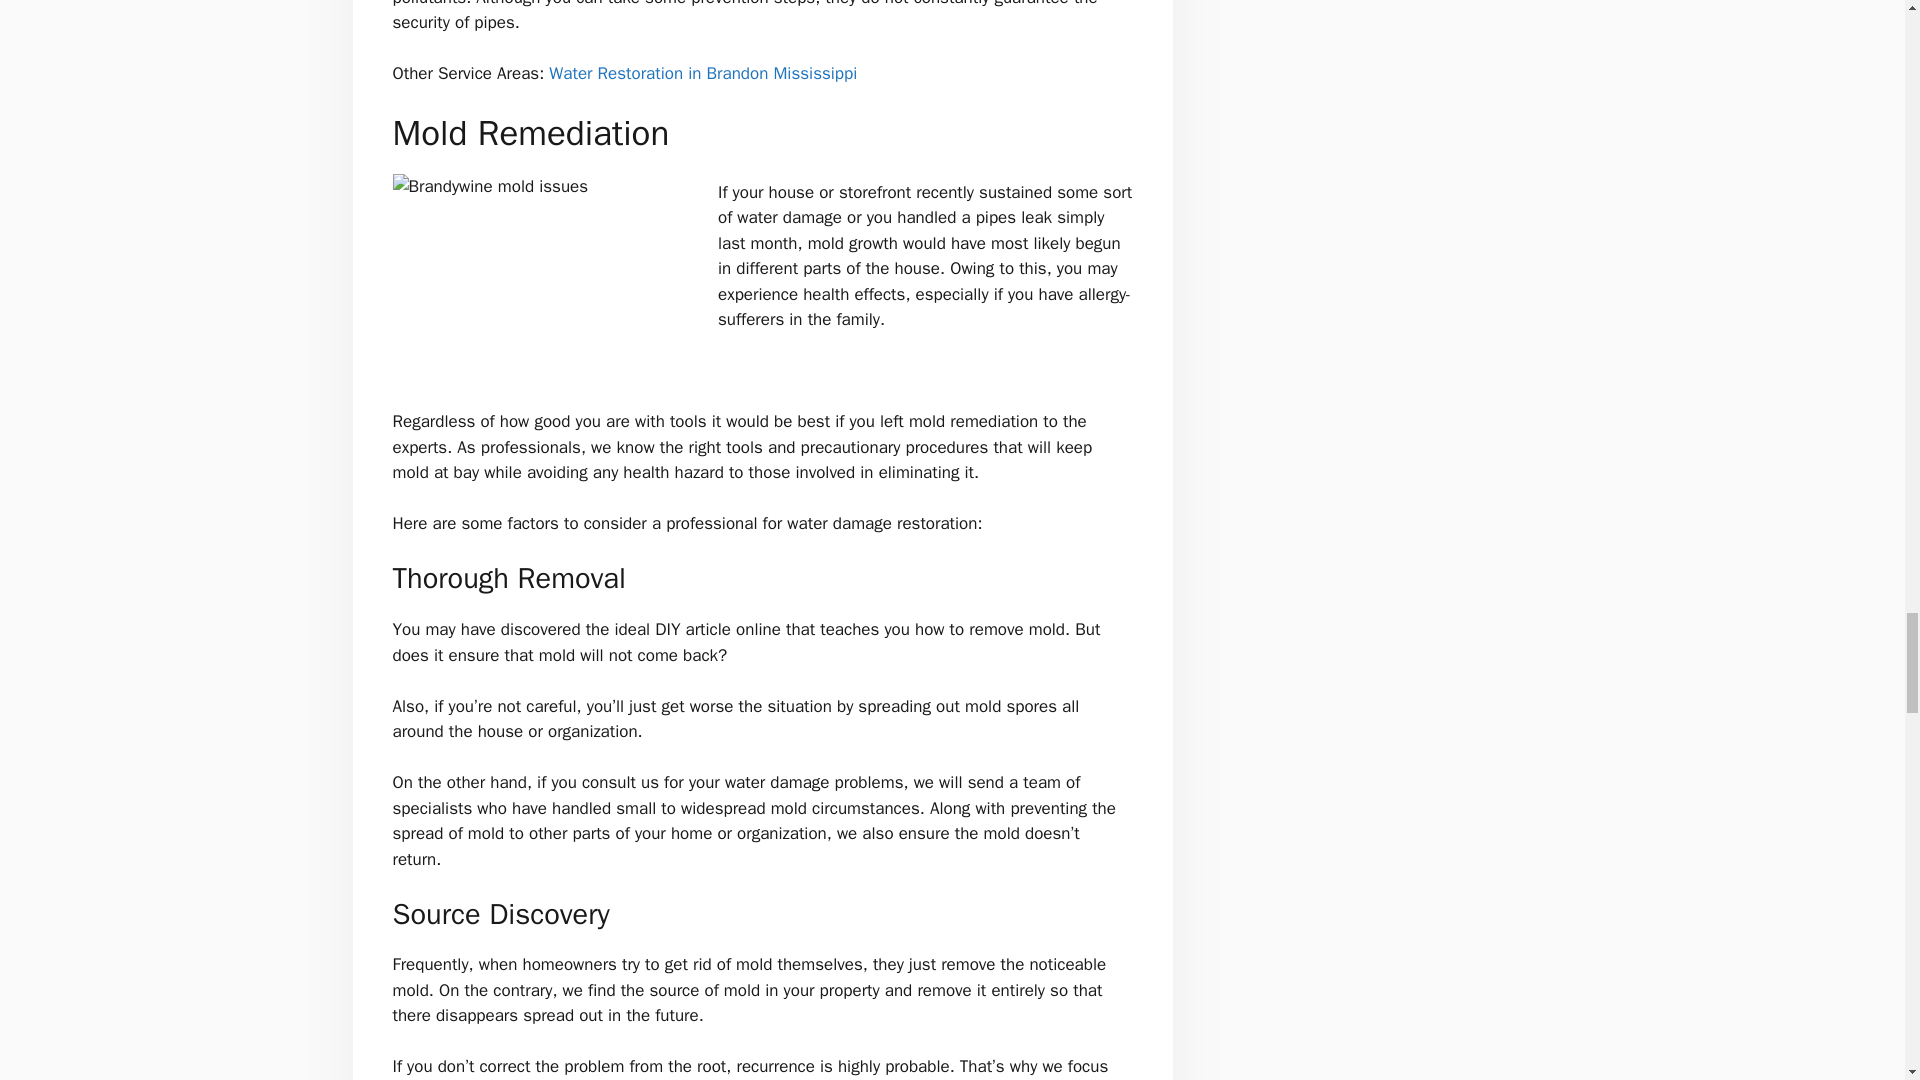 Image resolution: width=1920 pixels, height=1080 pixels. I want to click on Water Restoration in Brandon Mississippi, so click(702, 73).